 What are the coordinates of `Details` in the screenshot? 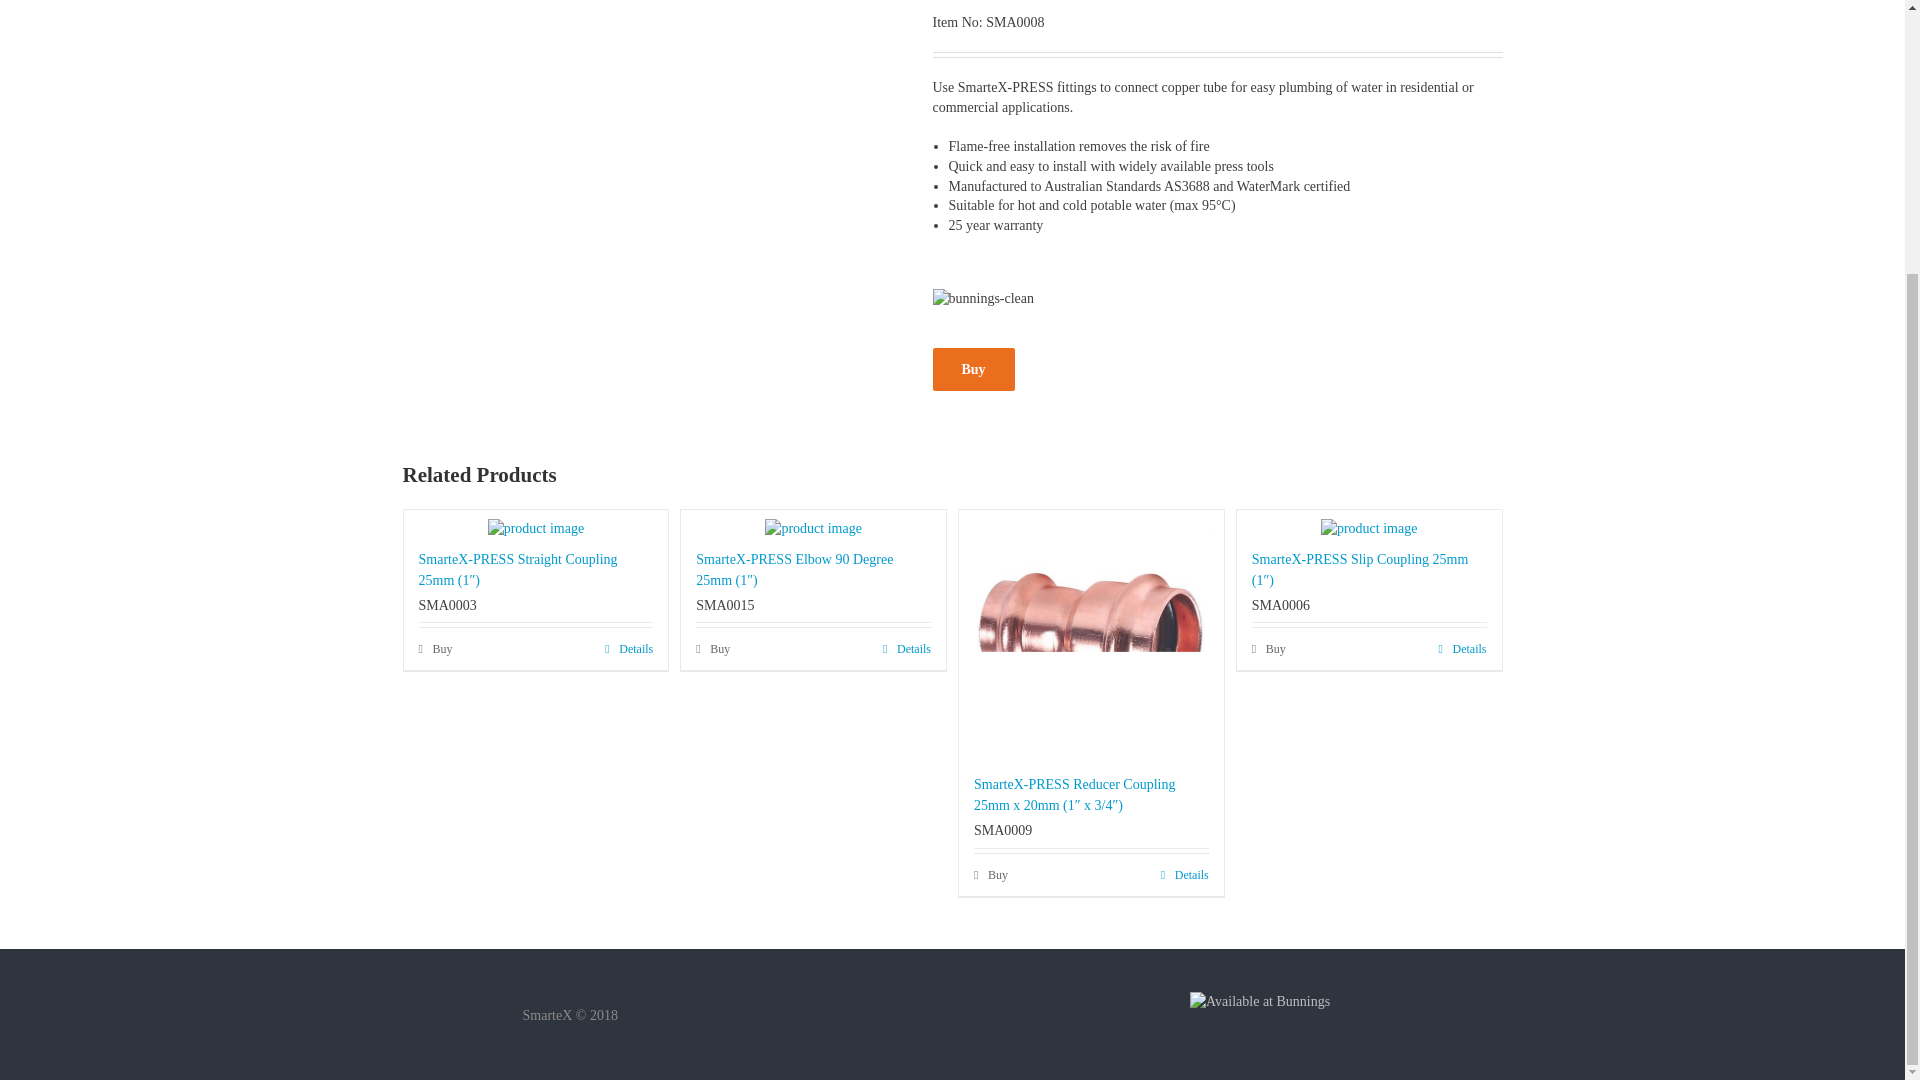 It's located at (907, 648).